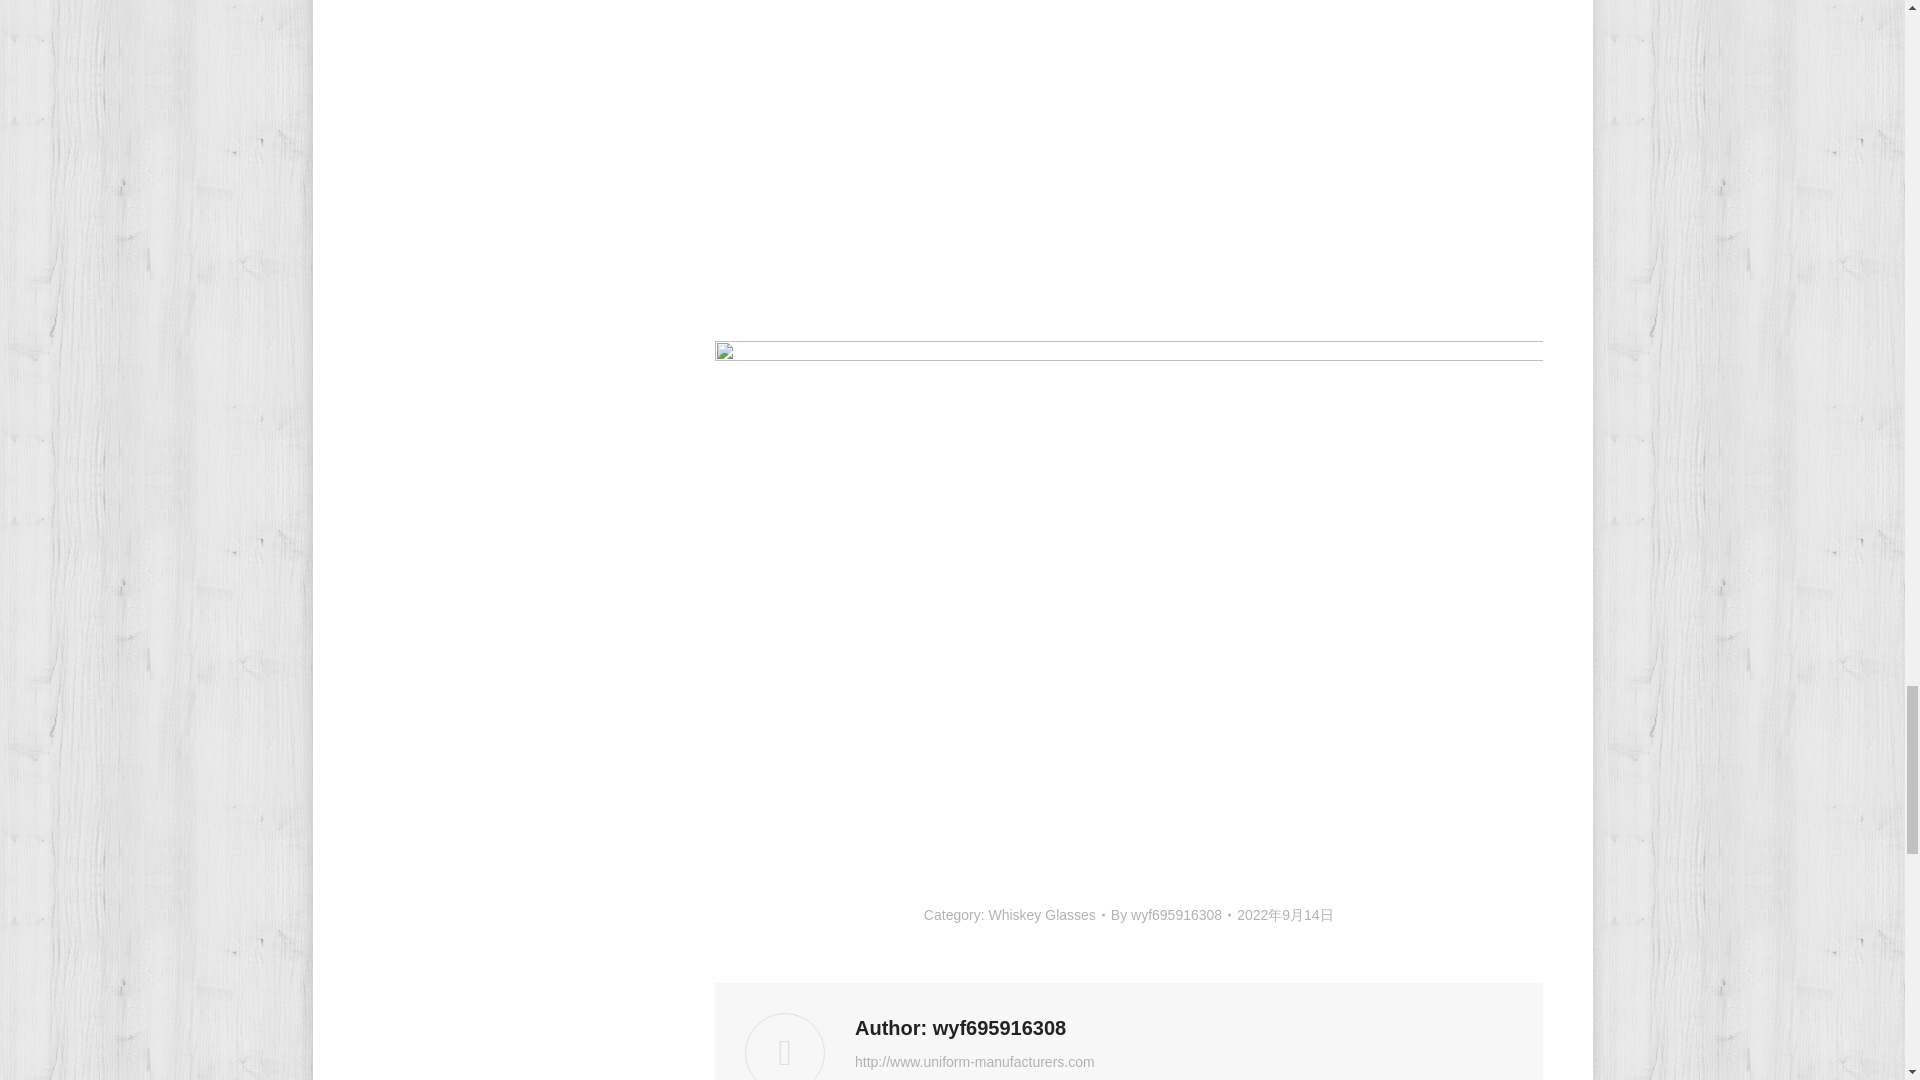 This screenshot has width=1920, height=1080. I want to click on pm2:57, so click(1285, 914).